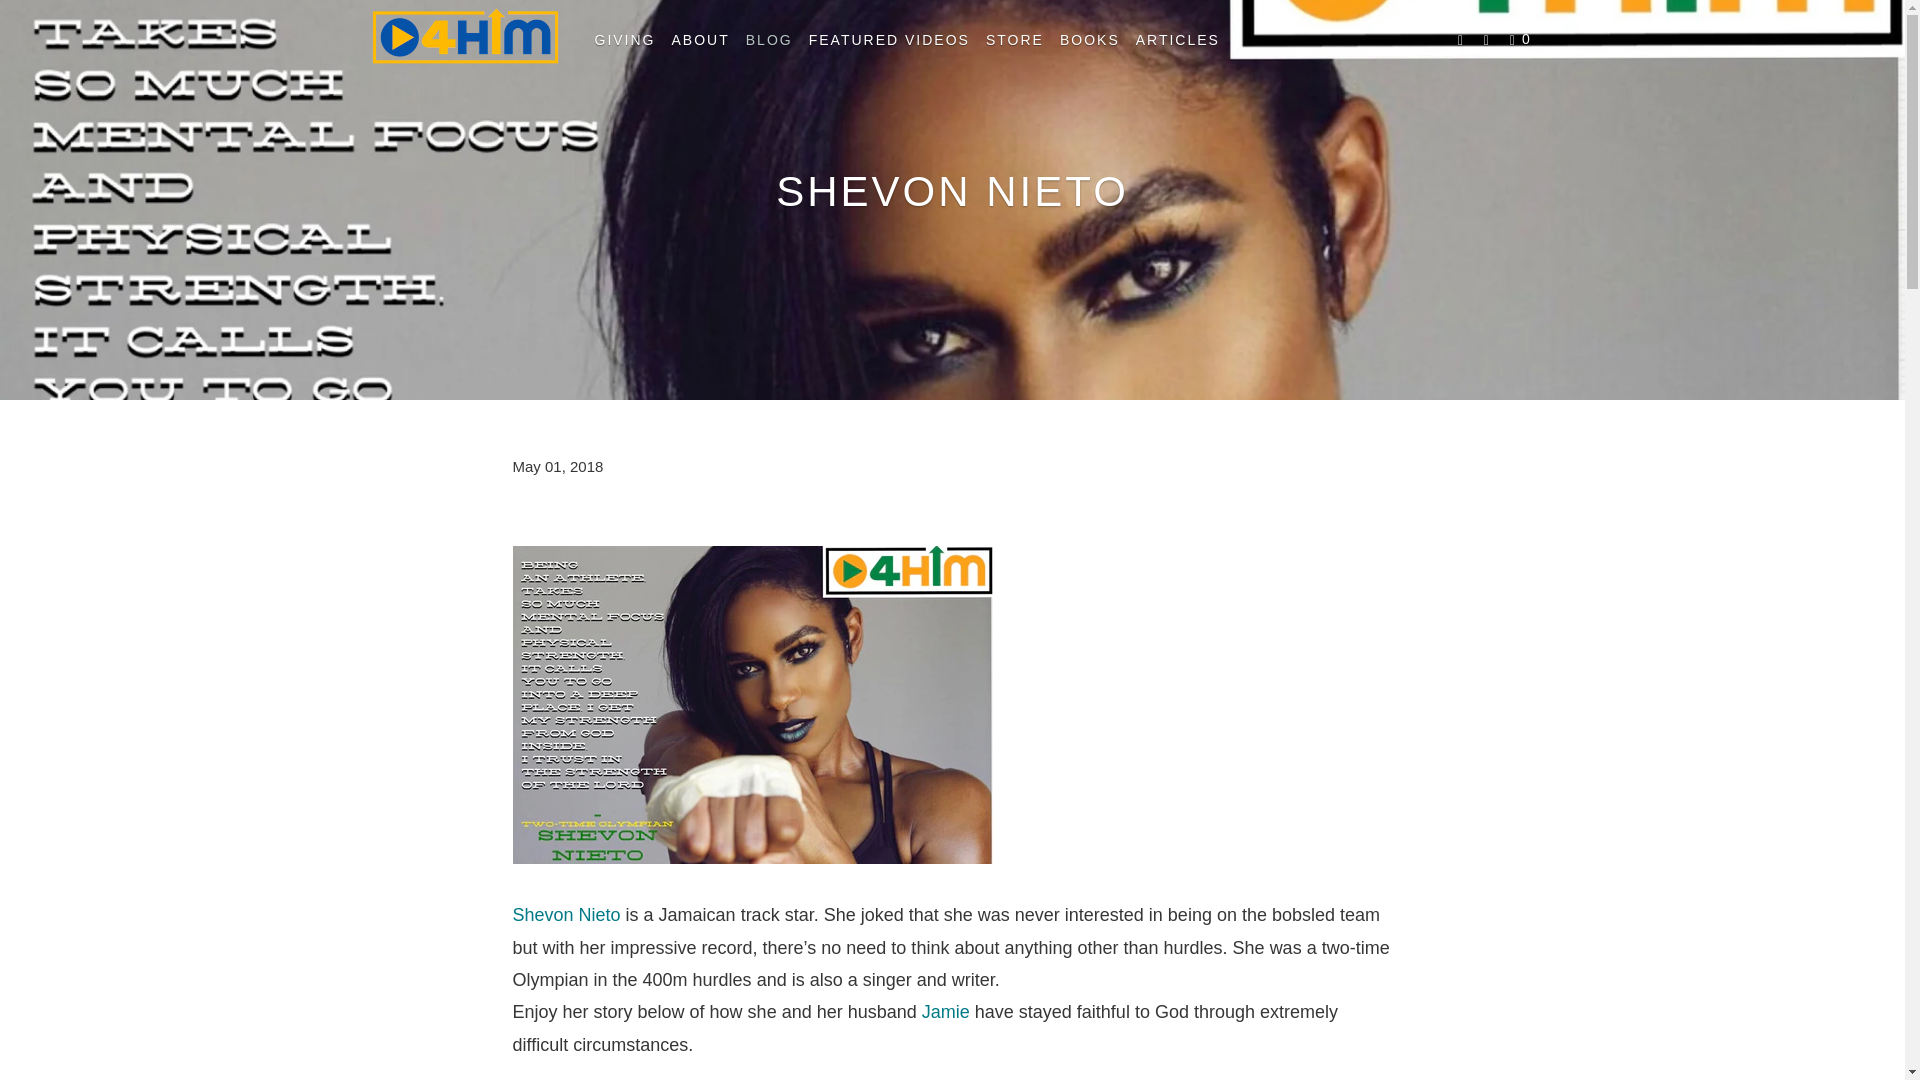 This screenshot has height=1080, width=1920. Describe the element at coordinates (945, 1012) in the screenshot. I see `Jamie` at that location.